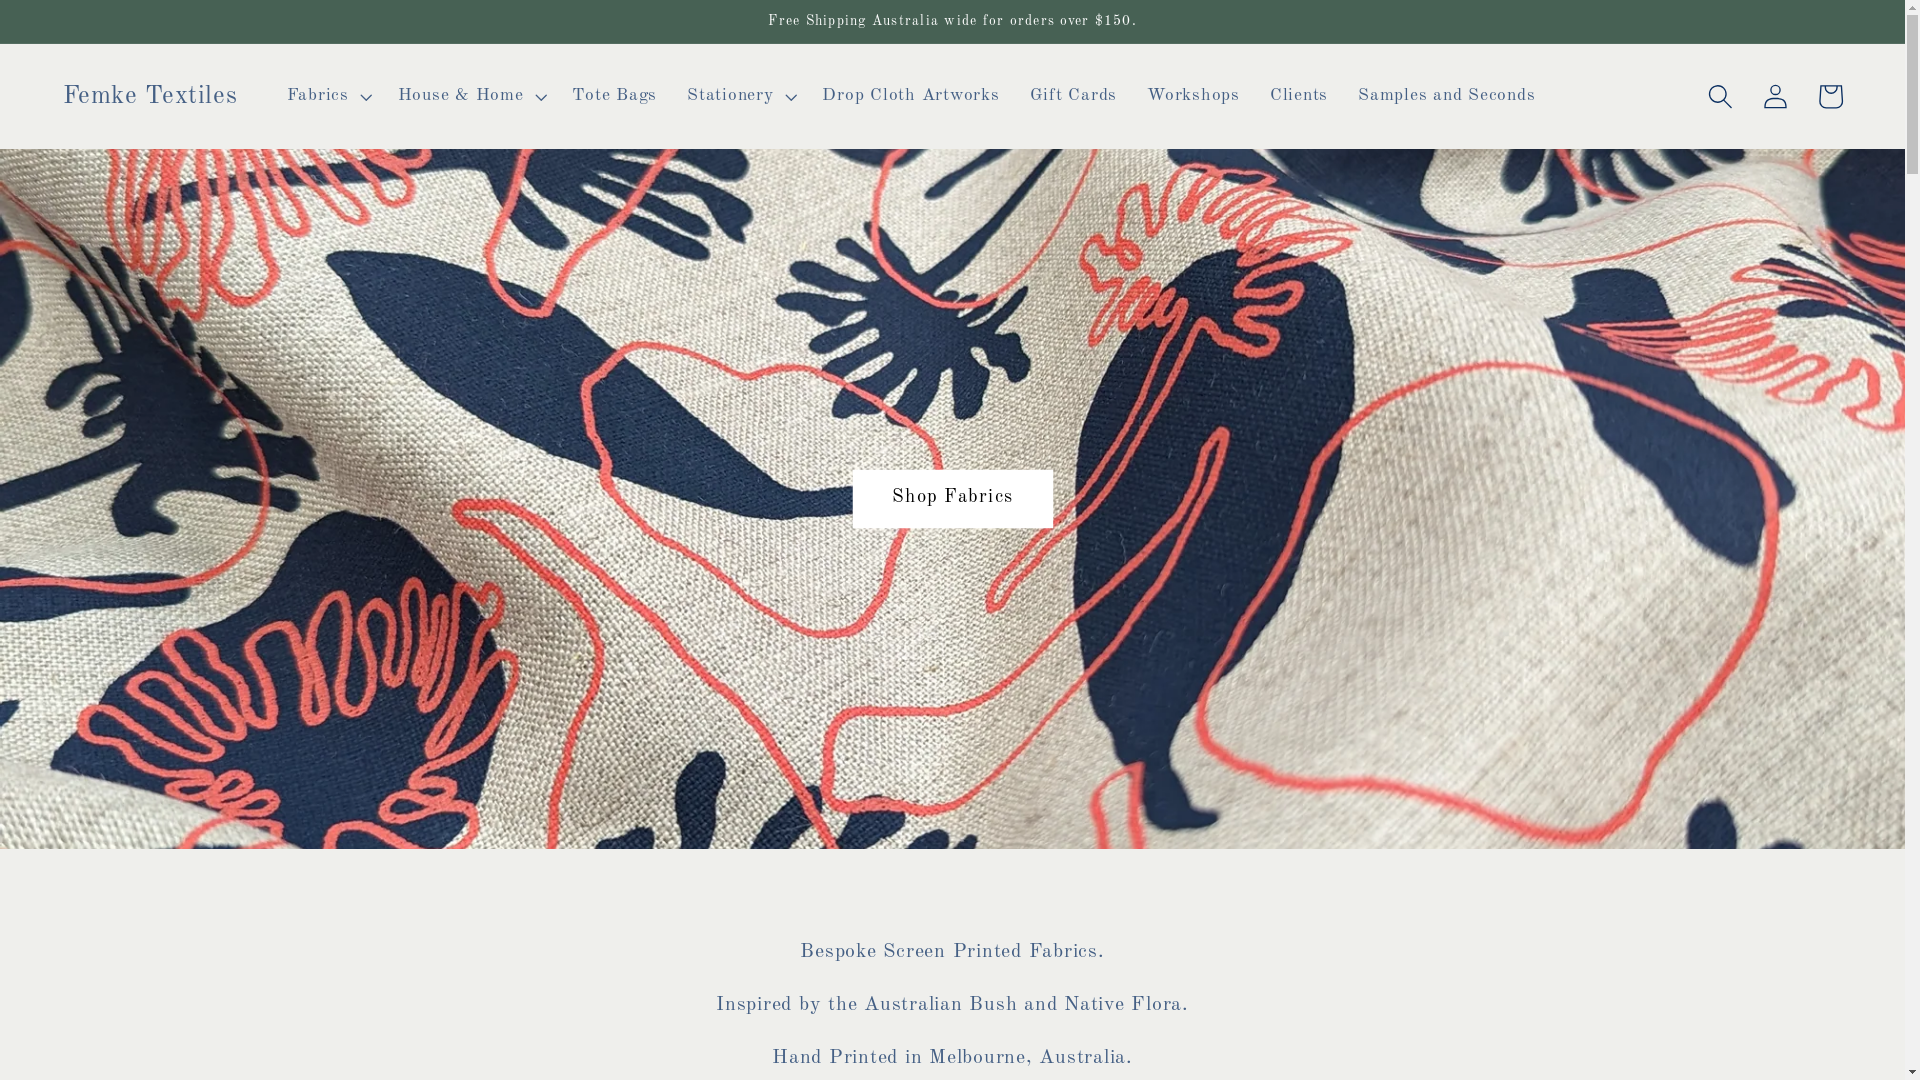 This screenshot has height=1080, width=1920. What do you see at coordinates (1830, 96) in the screenshot?
I see `Cart` at bounding box center [1830, 96].